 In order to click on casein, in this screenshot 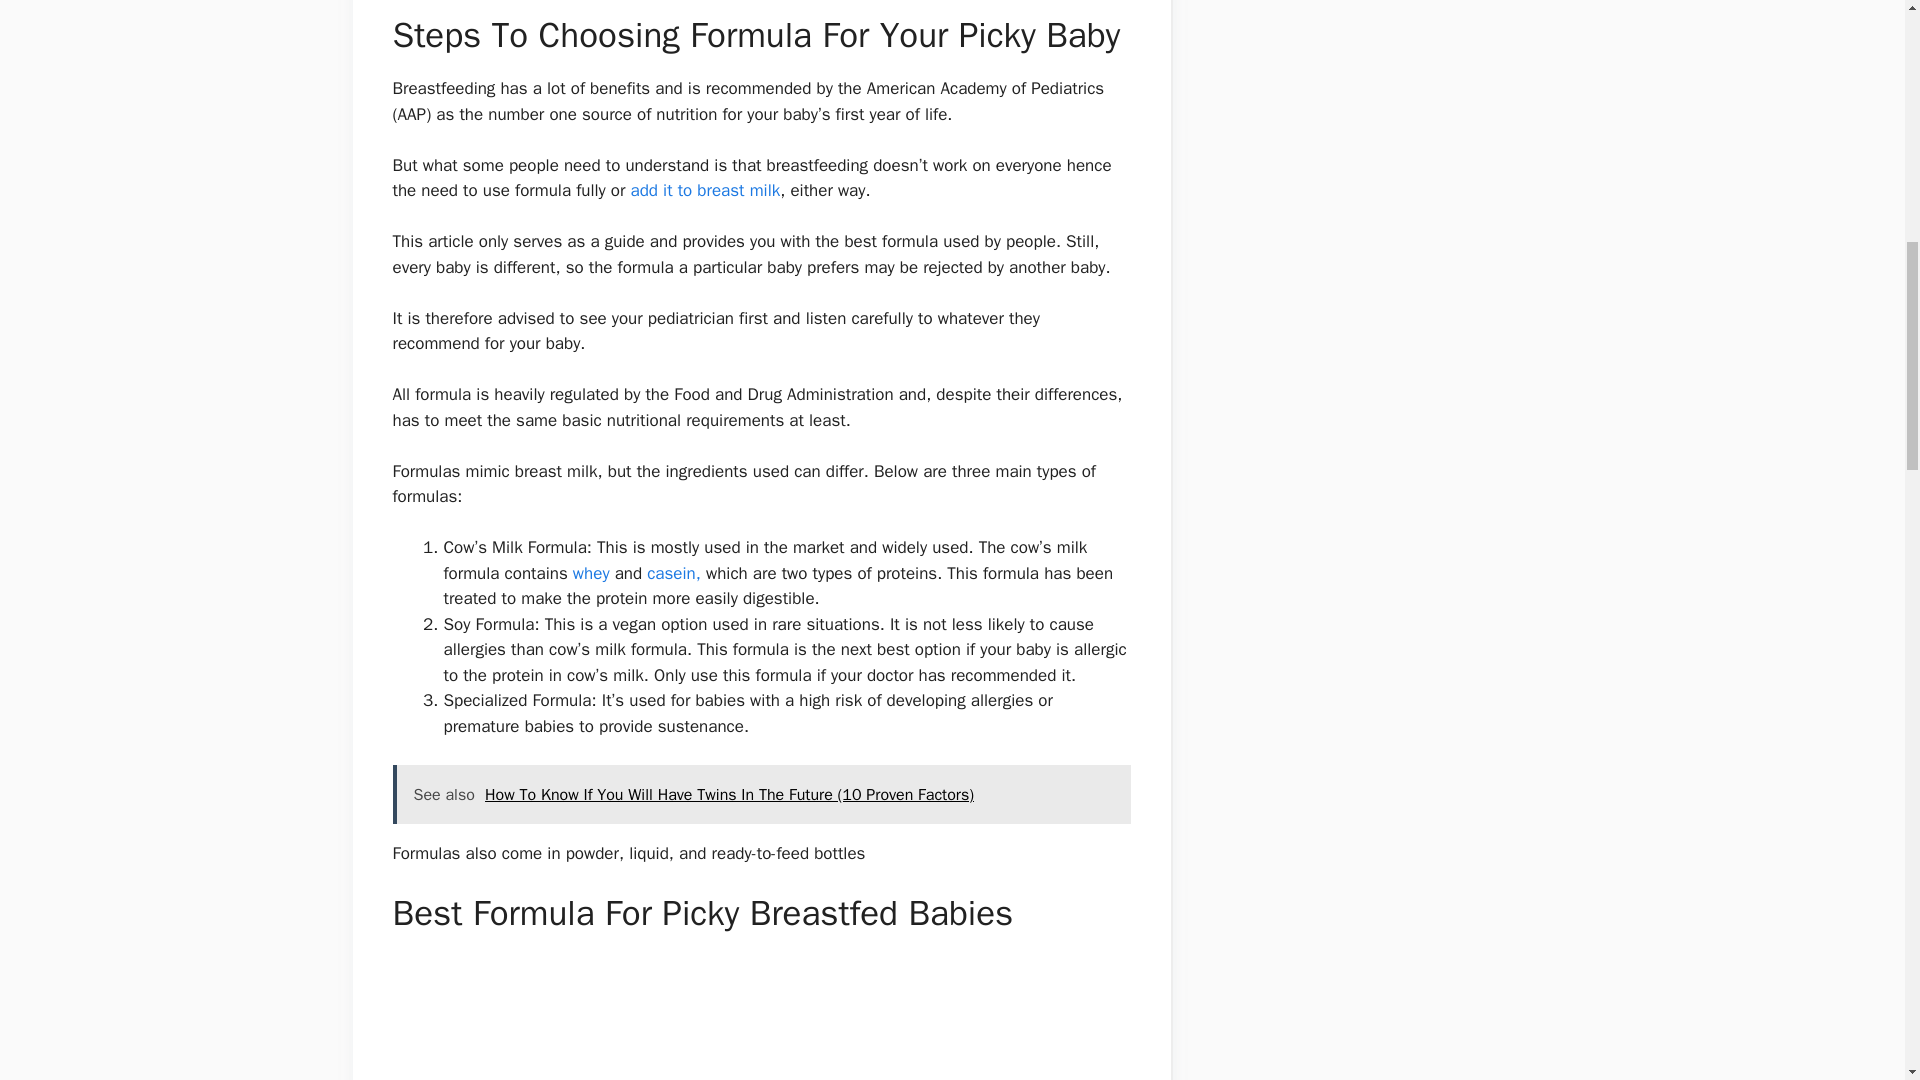, I will do `click(676, 573)`.